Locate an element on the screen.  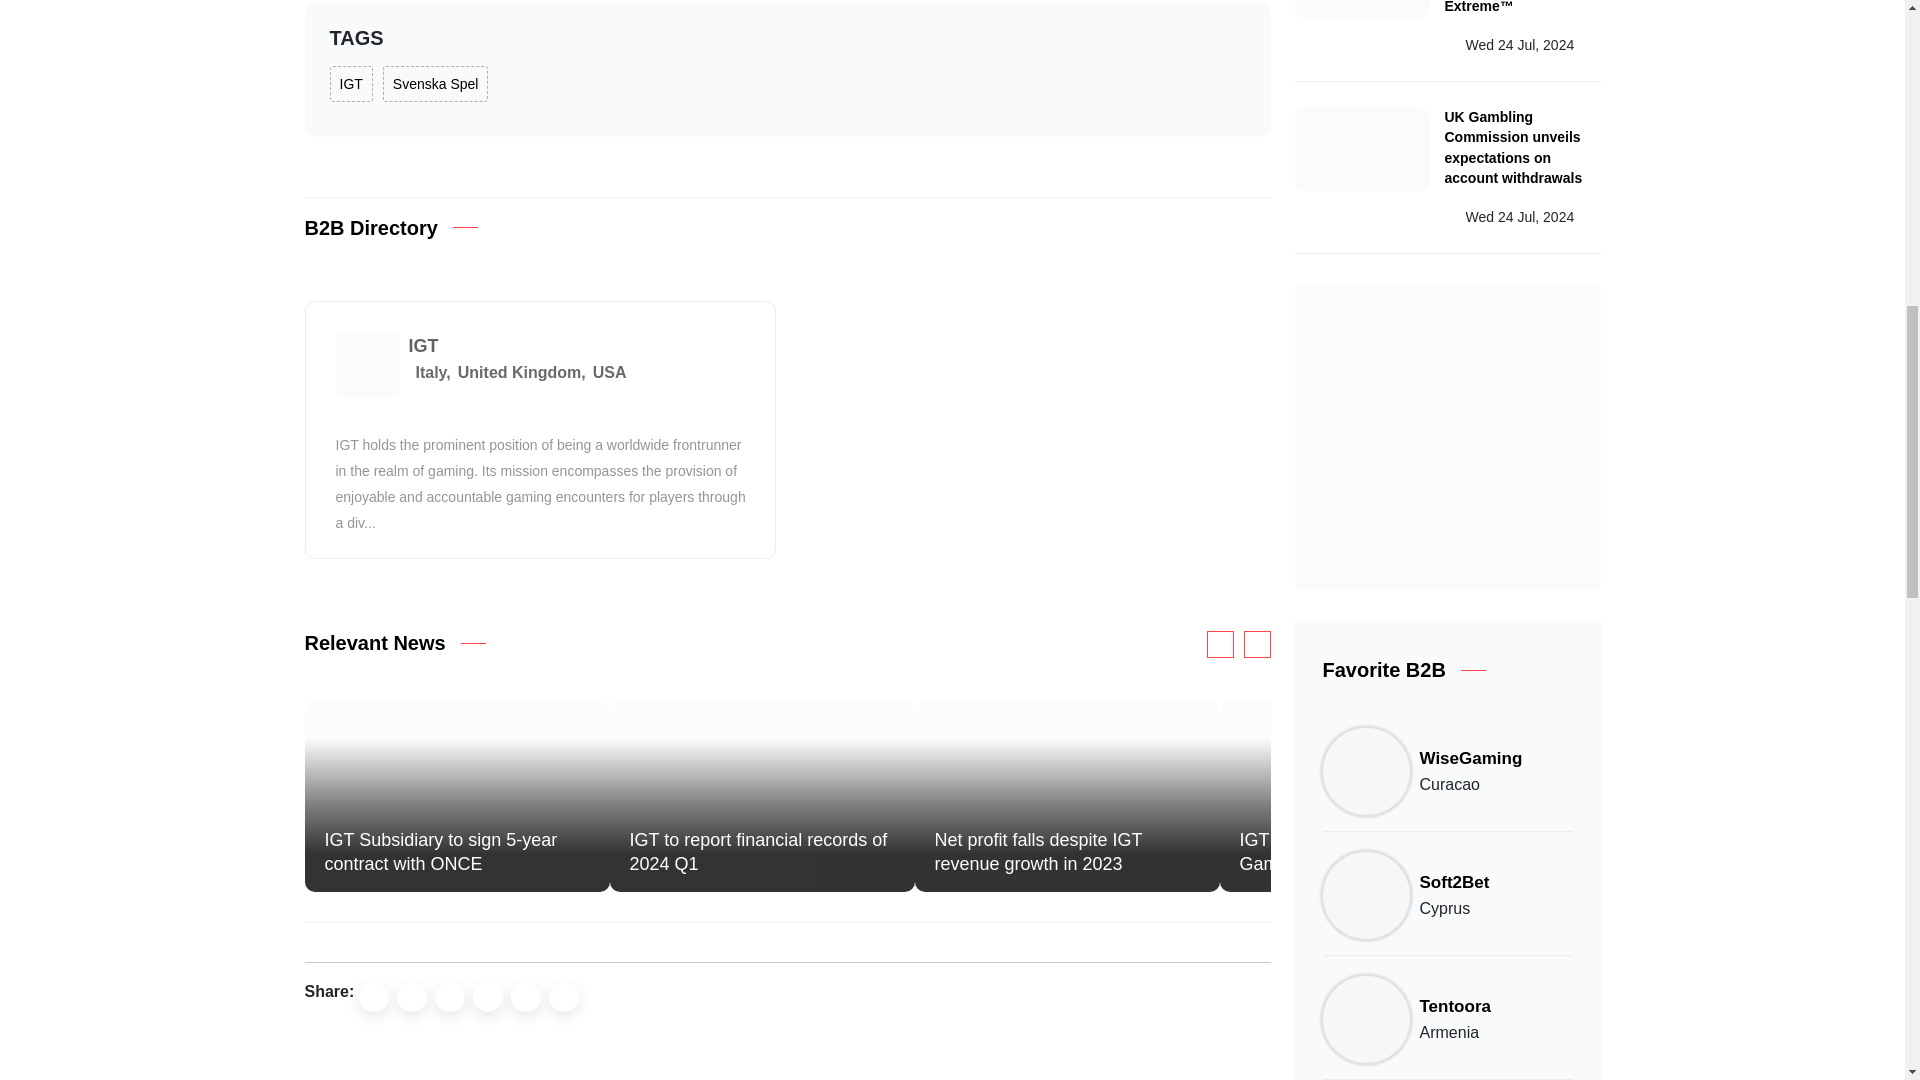
B2B Directory is located at coordinates (370, 228).